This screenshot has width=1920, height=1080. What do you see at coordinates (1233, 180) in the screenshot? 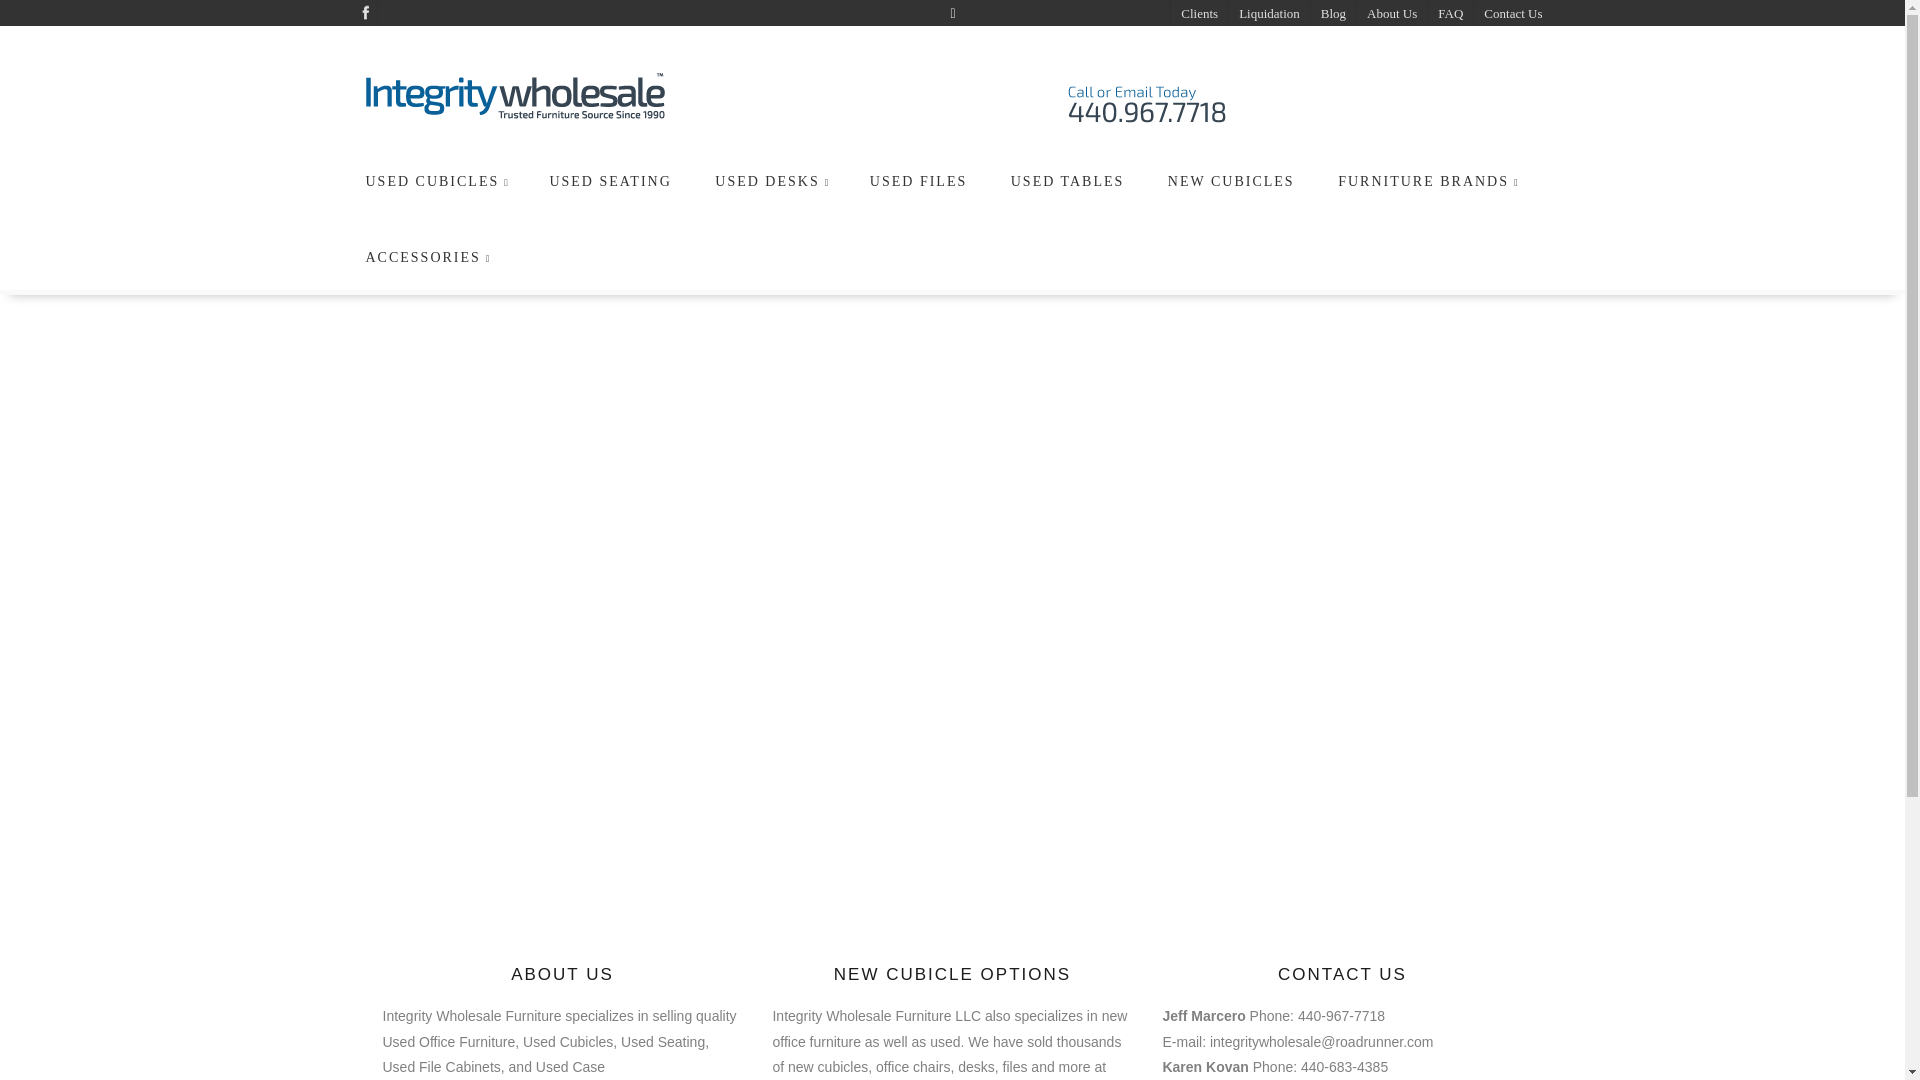
I see `NEW CUBICLES` at bounding box center [1233, 180].